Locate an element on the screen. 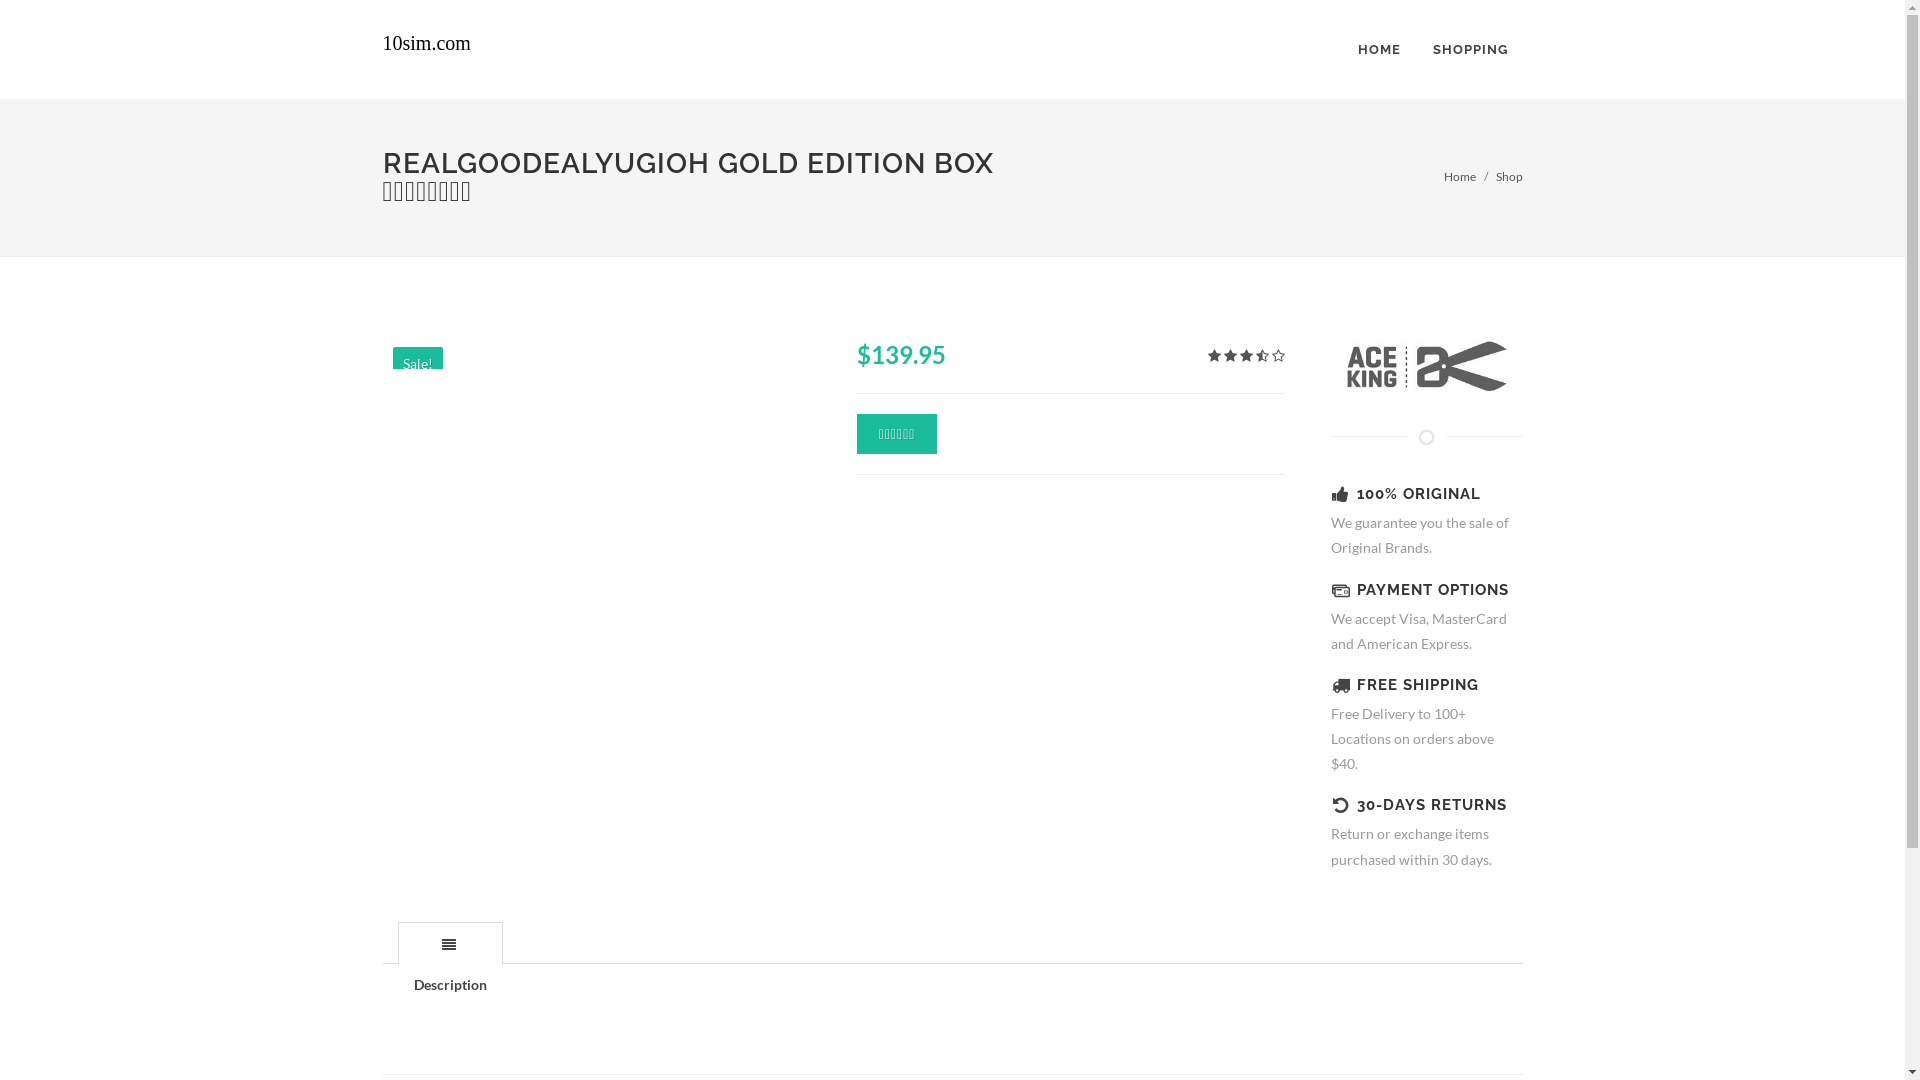 Image resolution: width=1920 pixels, height=1080 pixels. 10sim.com is located at coordinates (444, 50).